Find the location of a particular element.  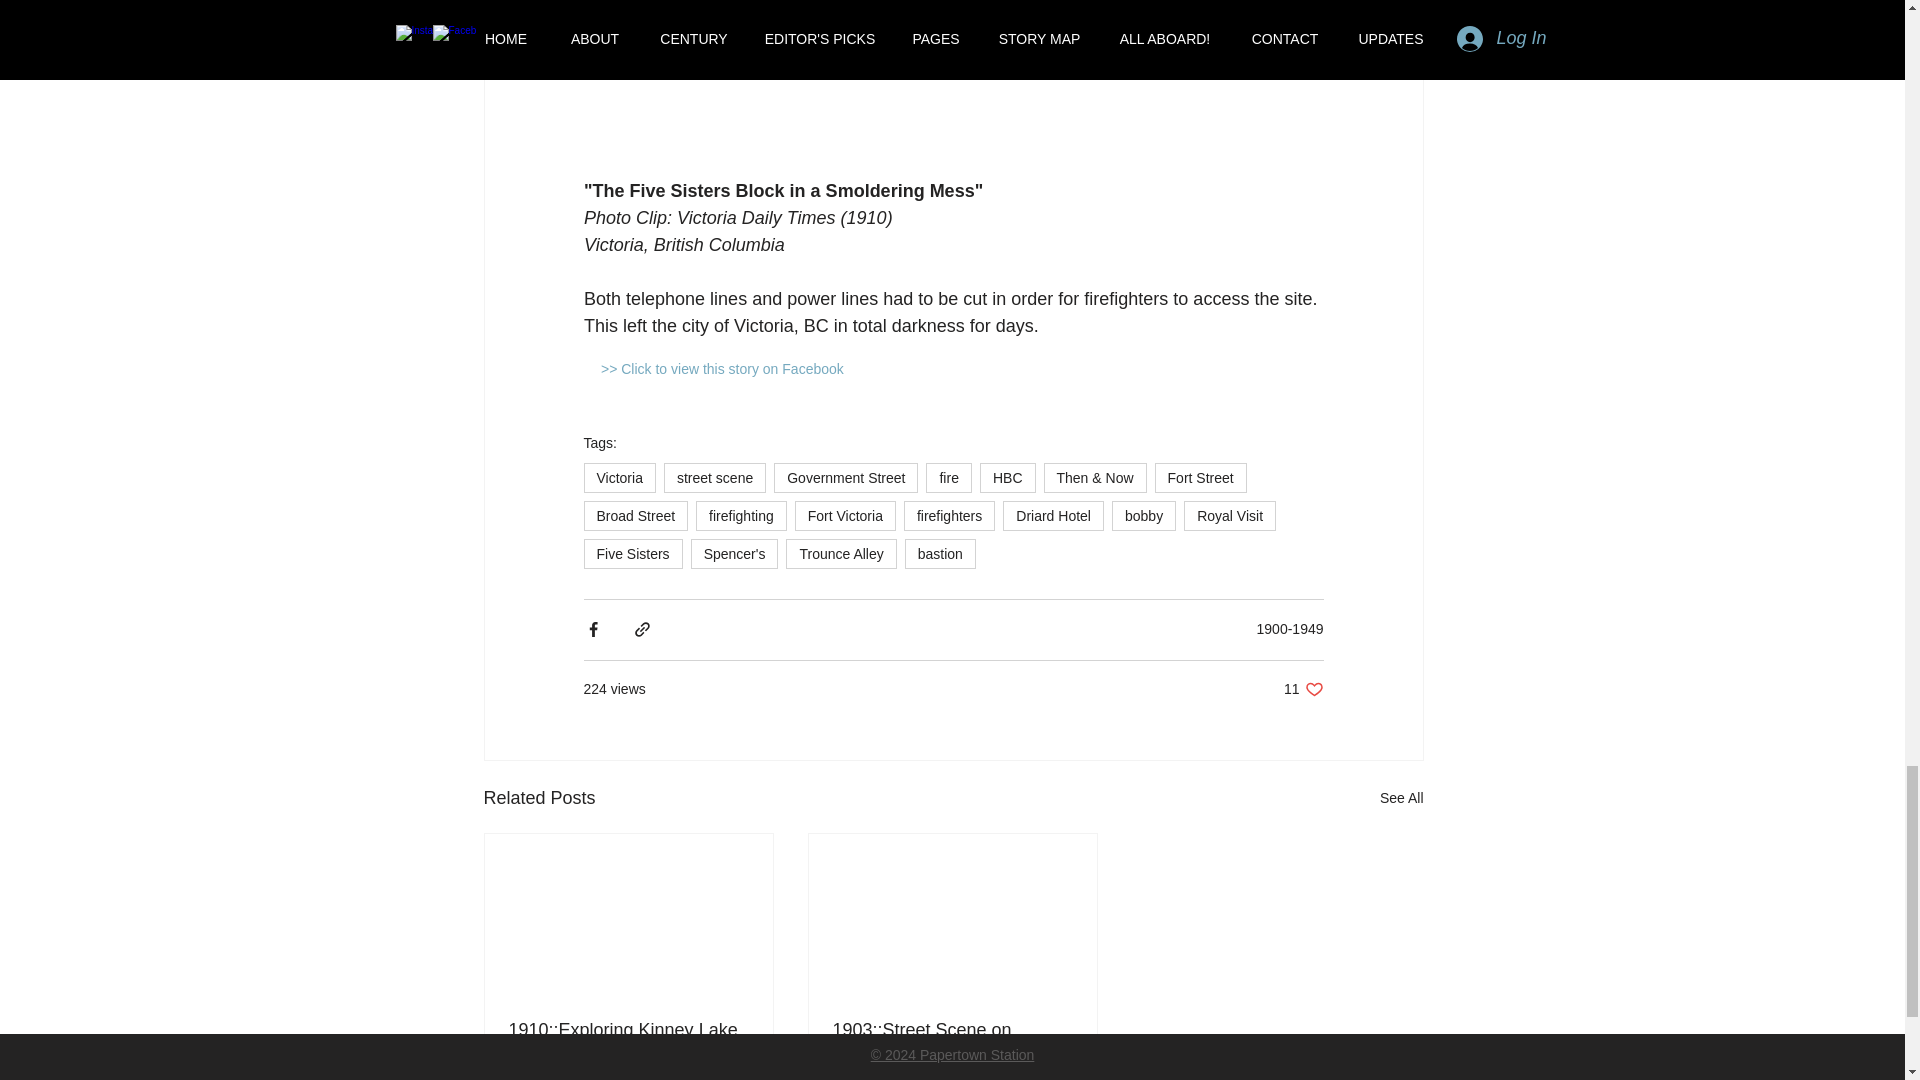

bobby is located at coordinates (1143, 516).